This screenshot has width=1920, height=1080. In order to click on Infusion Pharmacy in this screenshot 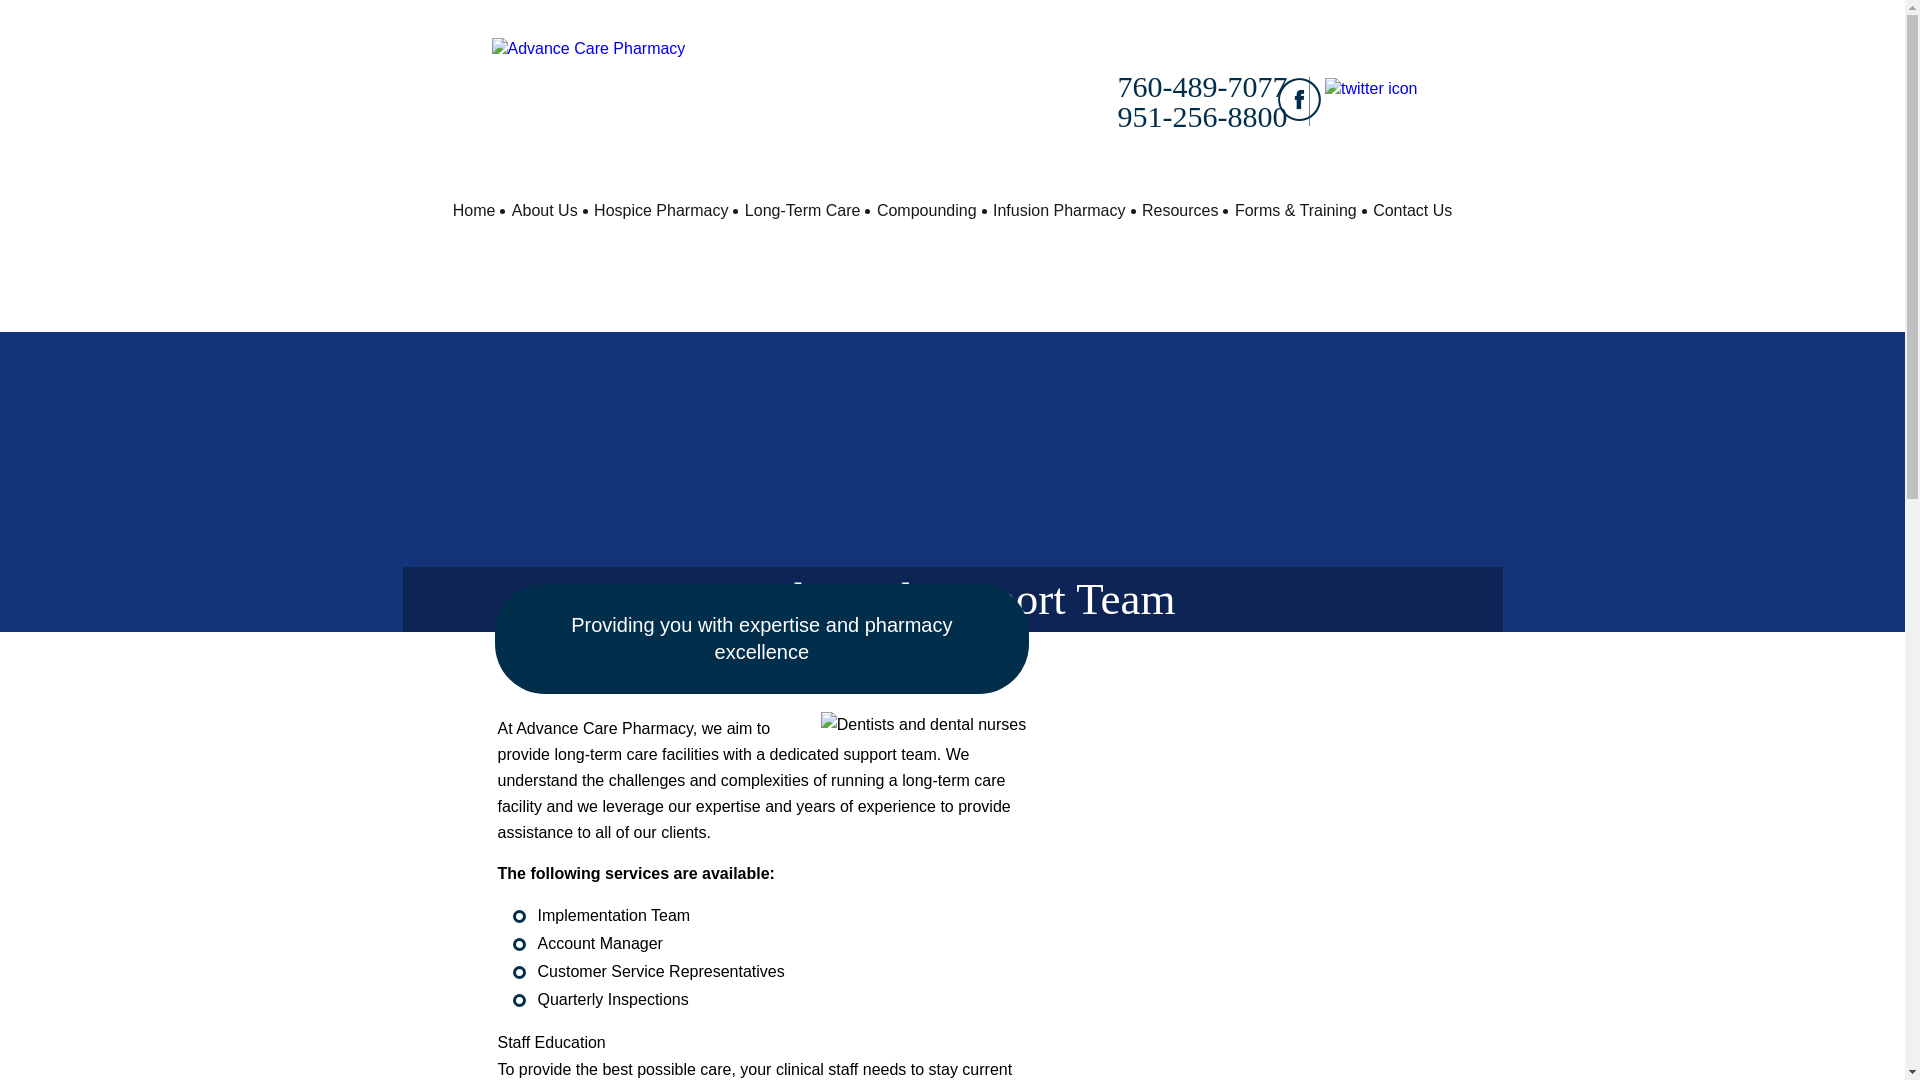, I will do `click(1059, 210)`.